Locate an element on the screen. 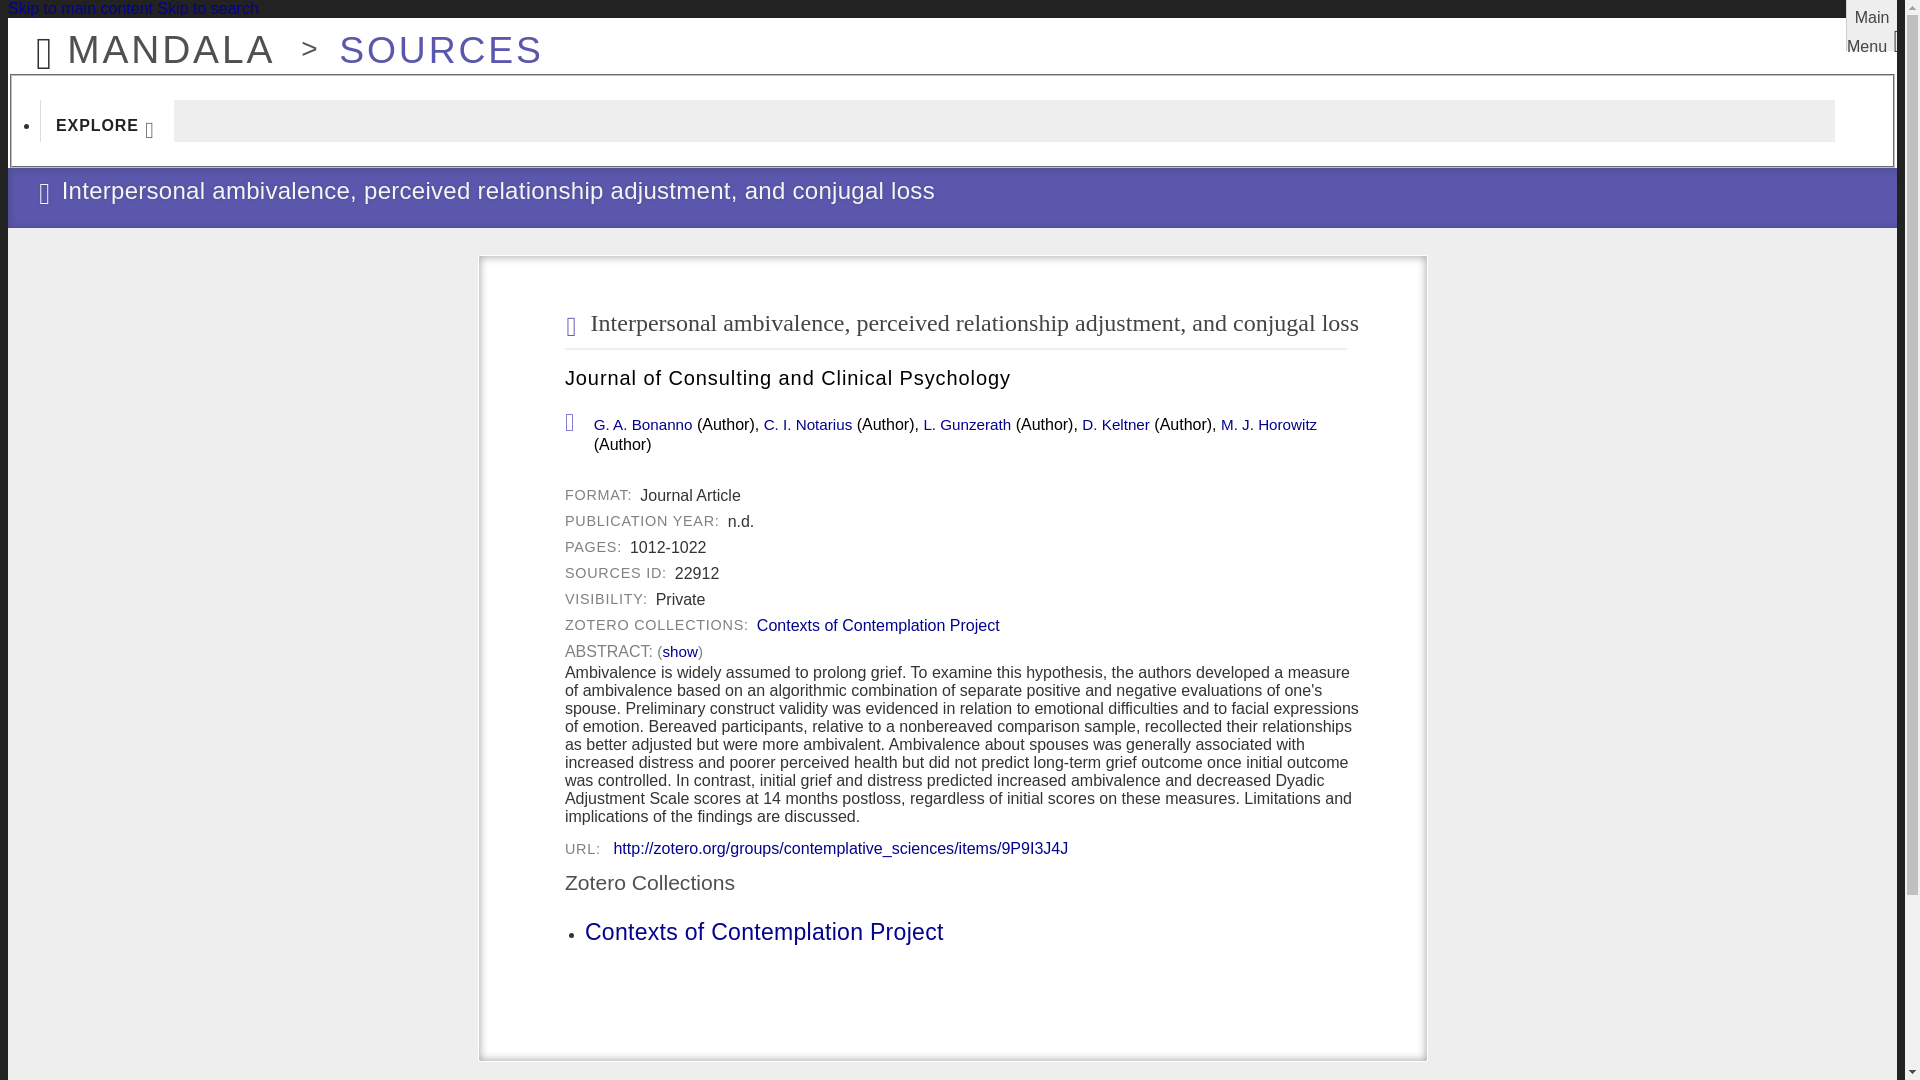 The image size is (1920, 1080). SOURCES is located at coordinates (430, 39).